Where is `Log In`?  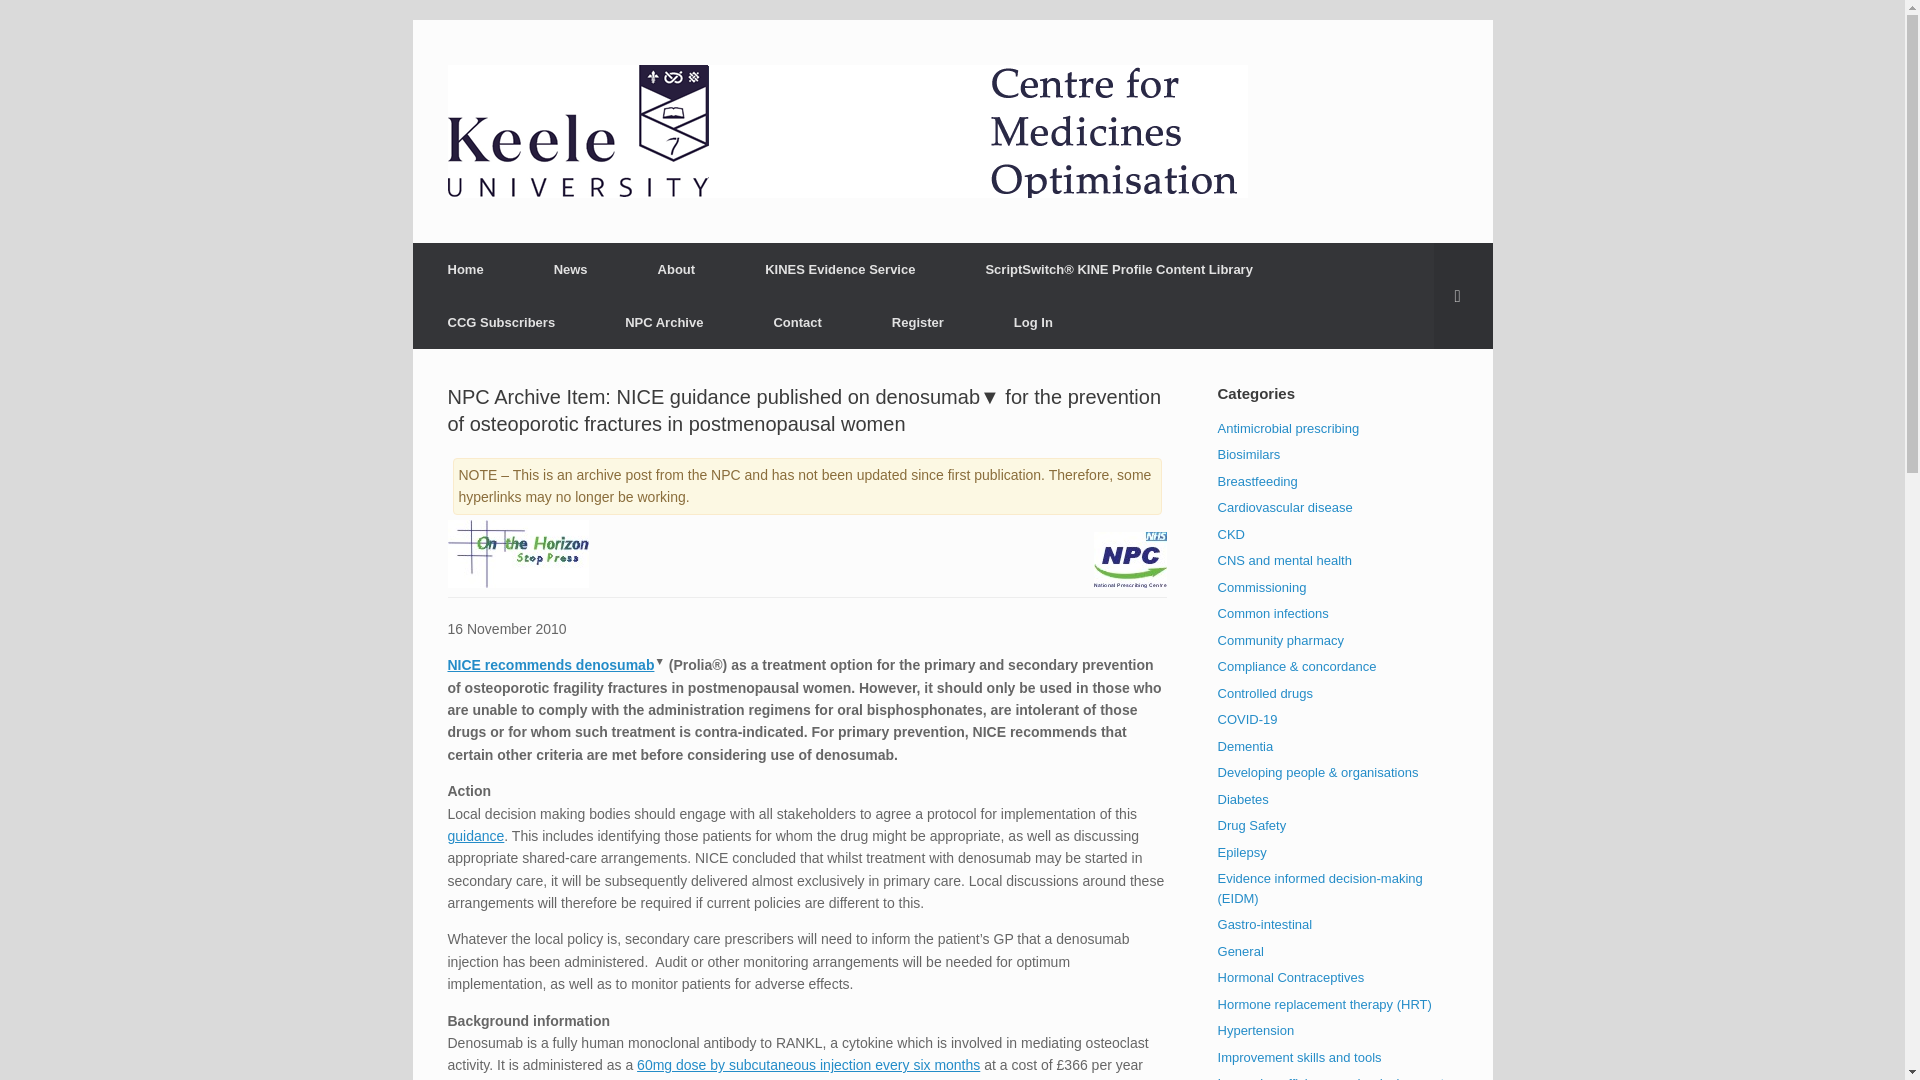
Log In is located at coordinates (1034, 322).